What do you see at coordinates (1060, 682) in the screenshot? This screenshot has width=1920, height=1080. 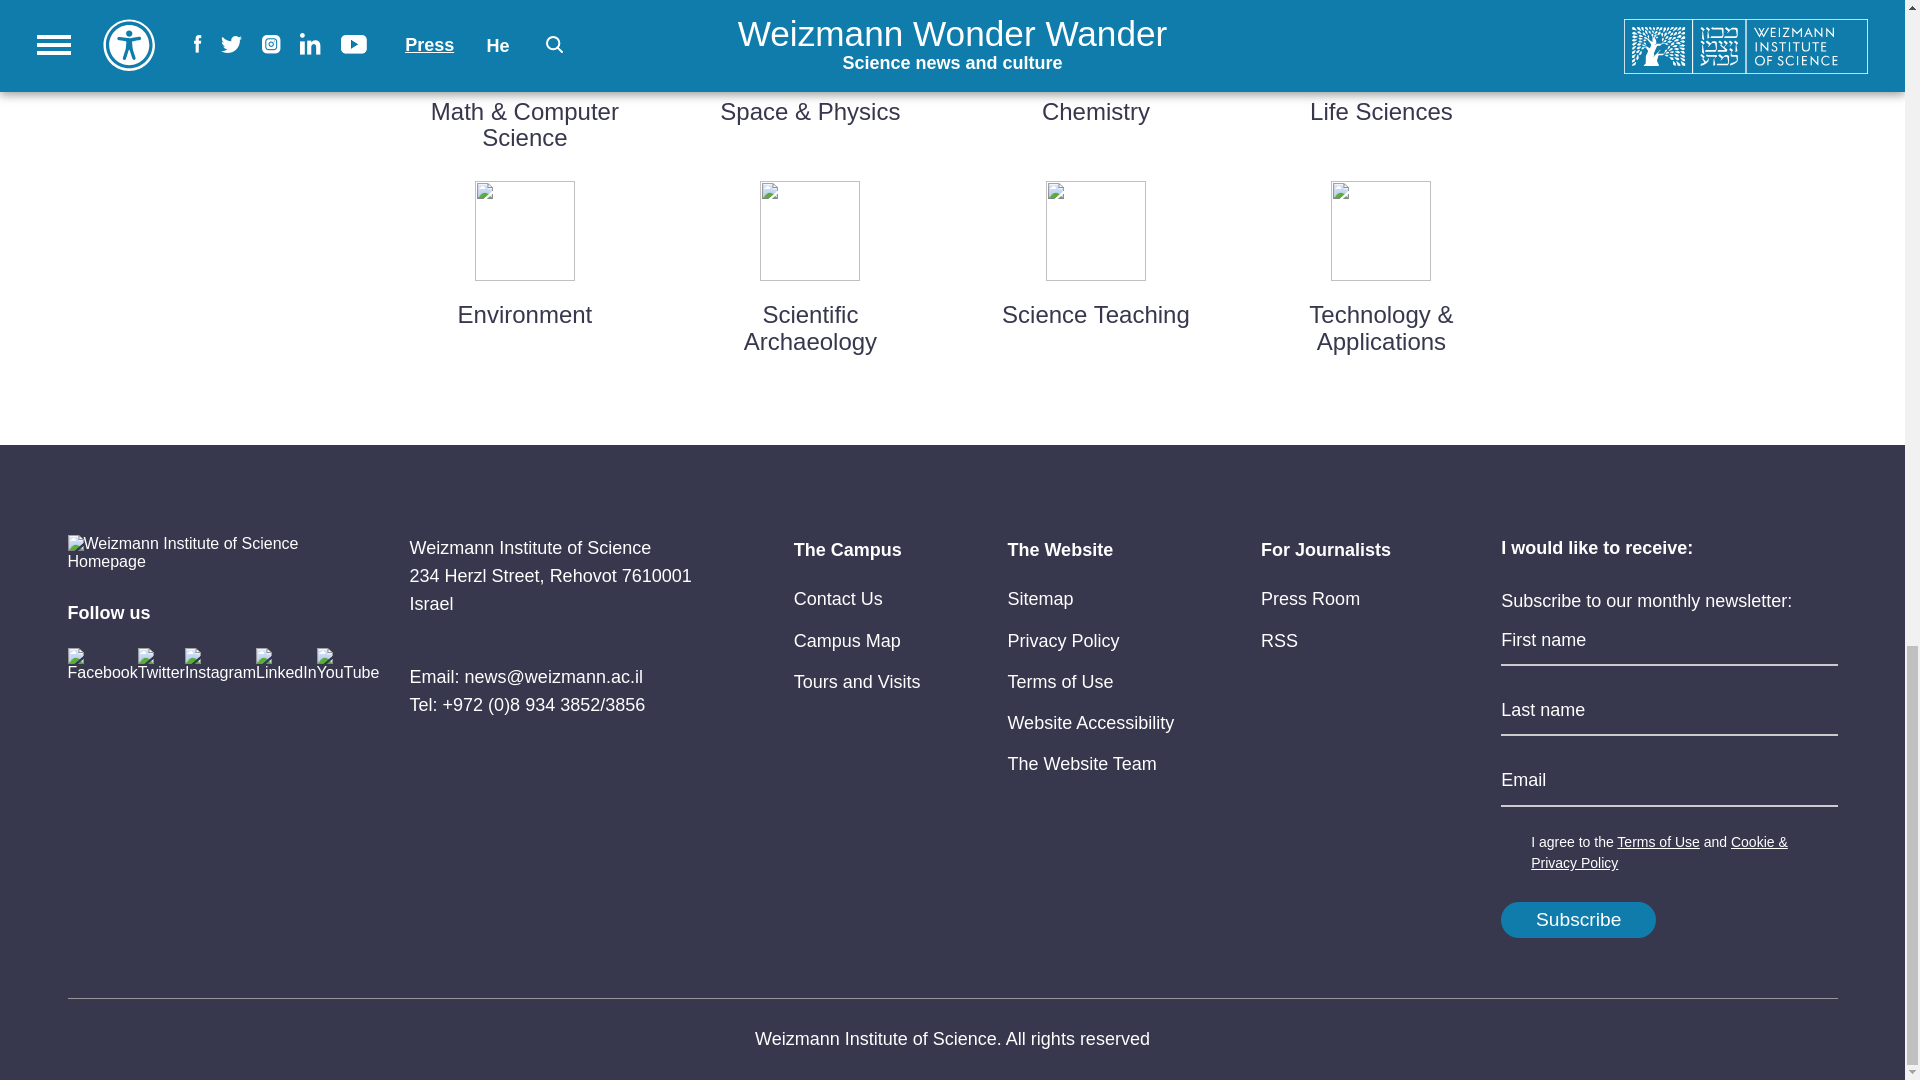 I see `opens in a new window` at bounding box center [1060, 682].